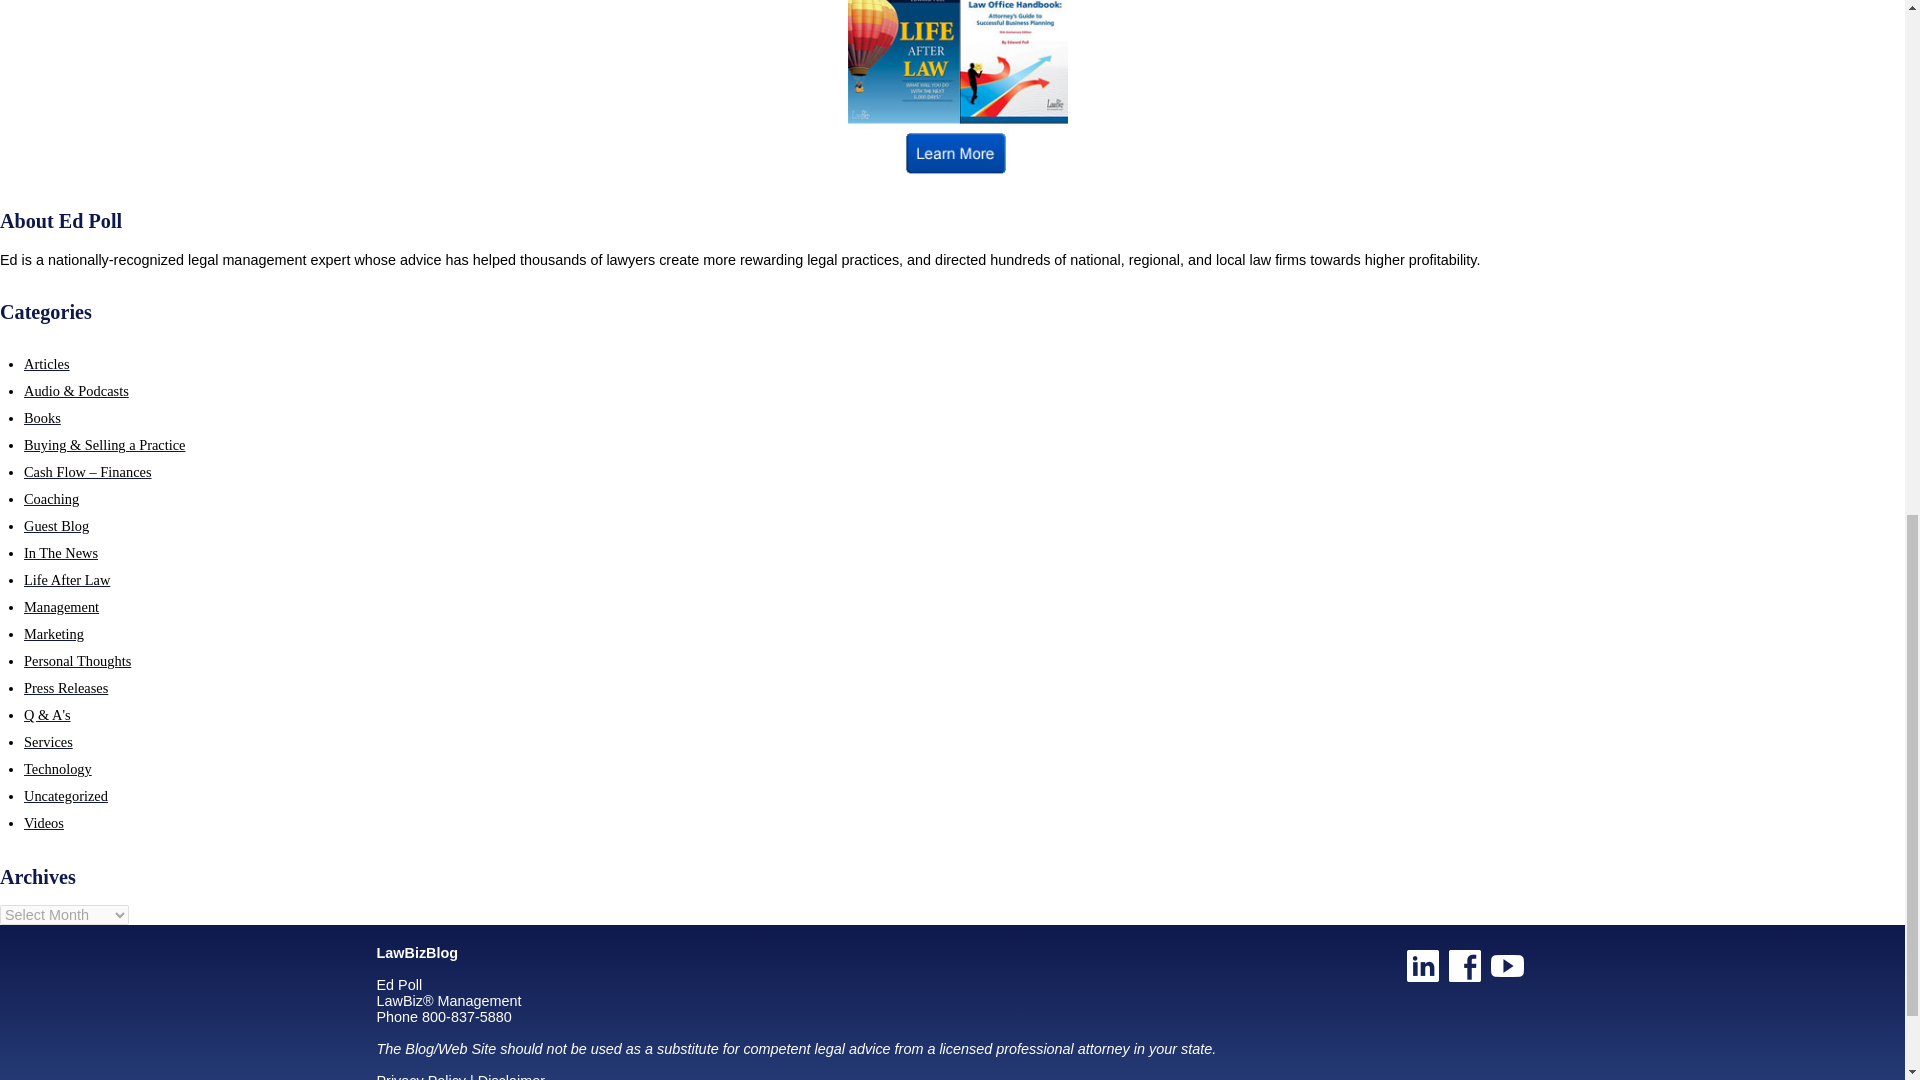 This screenshot has height=1080, width=1920. Describe the element at coordinates (46, 364) in the screenshot. I see `Articles` at that location.